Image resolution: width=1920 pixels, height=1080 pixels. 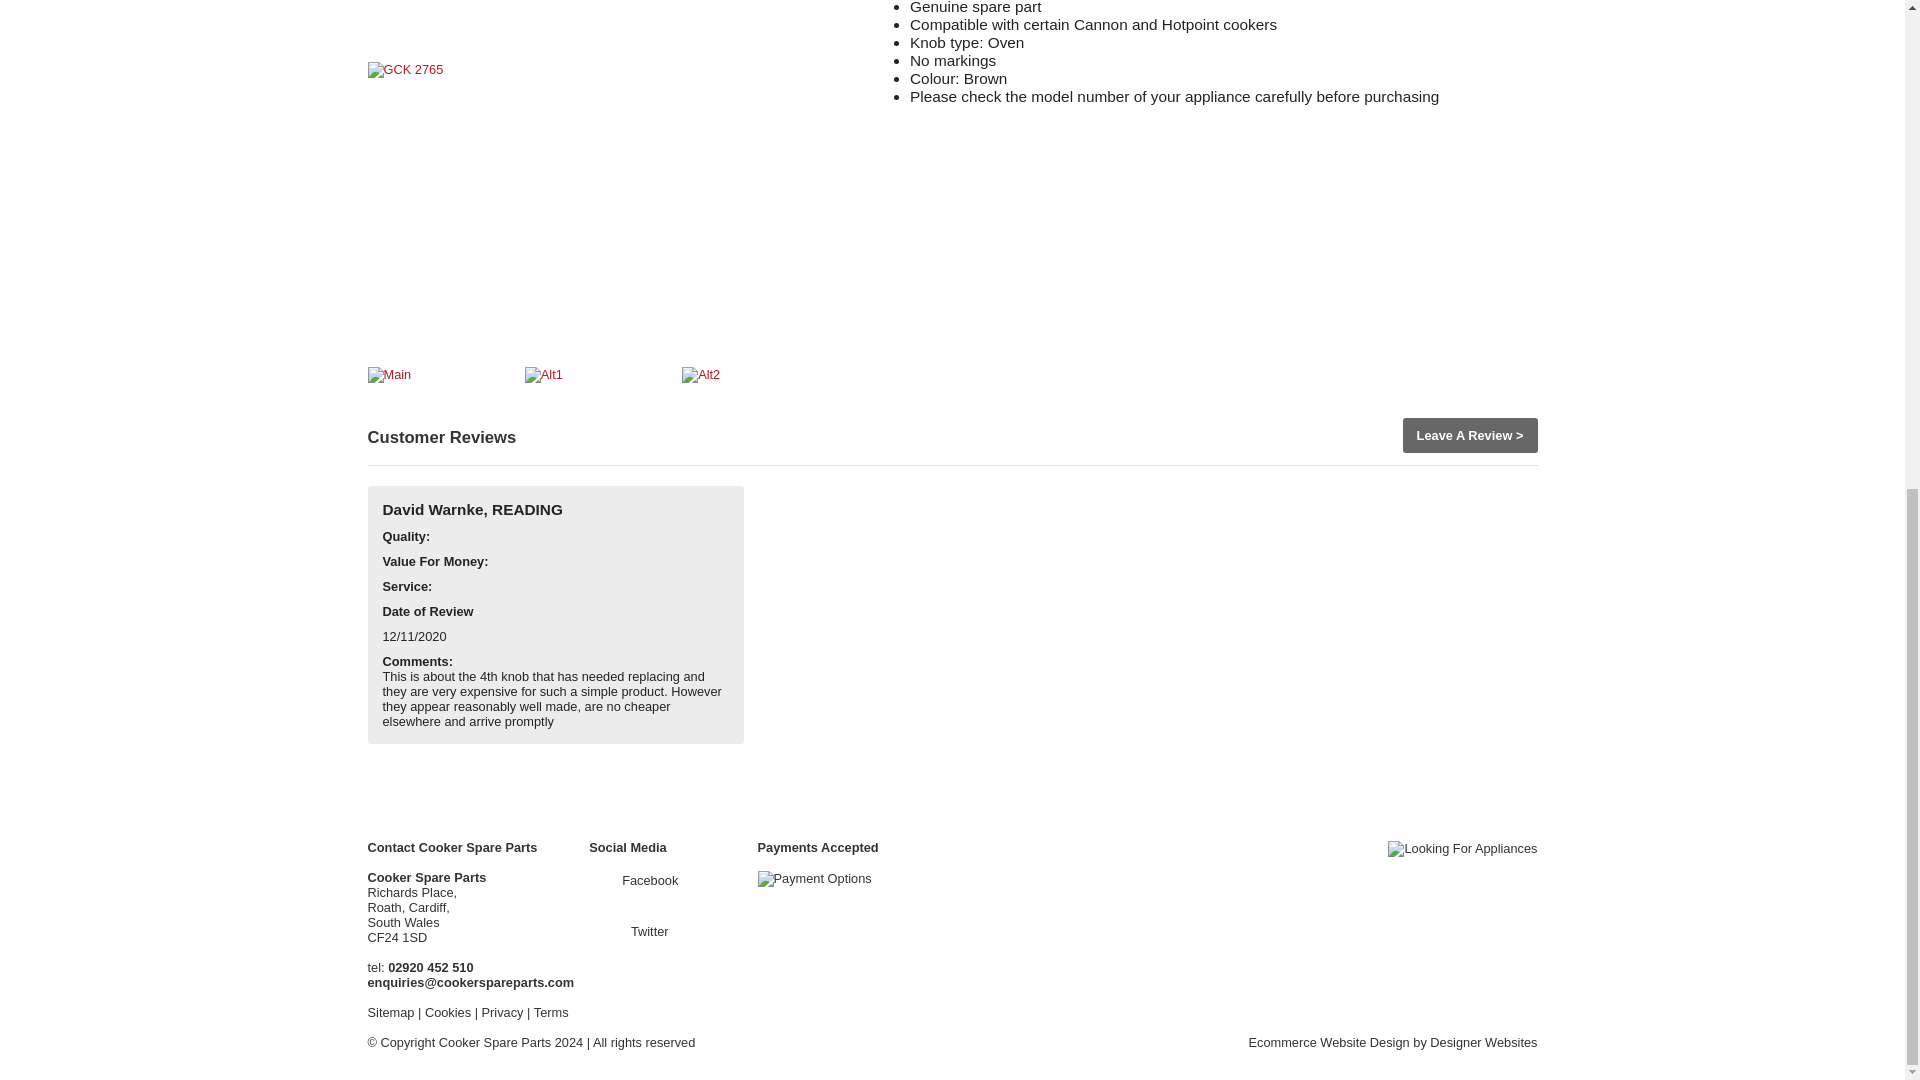 I want to click on call us today on 02920 452 510, so click(x=430, y=968).